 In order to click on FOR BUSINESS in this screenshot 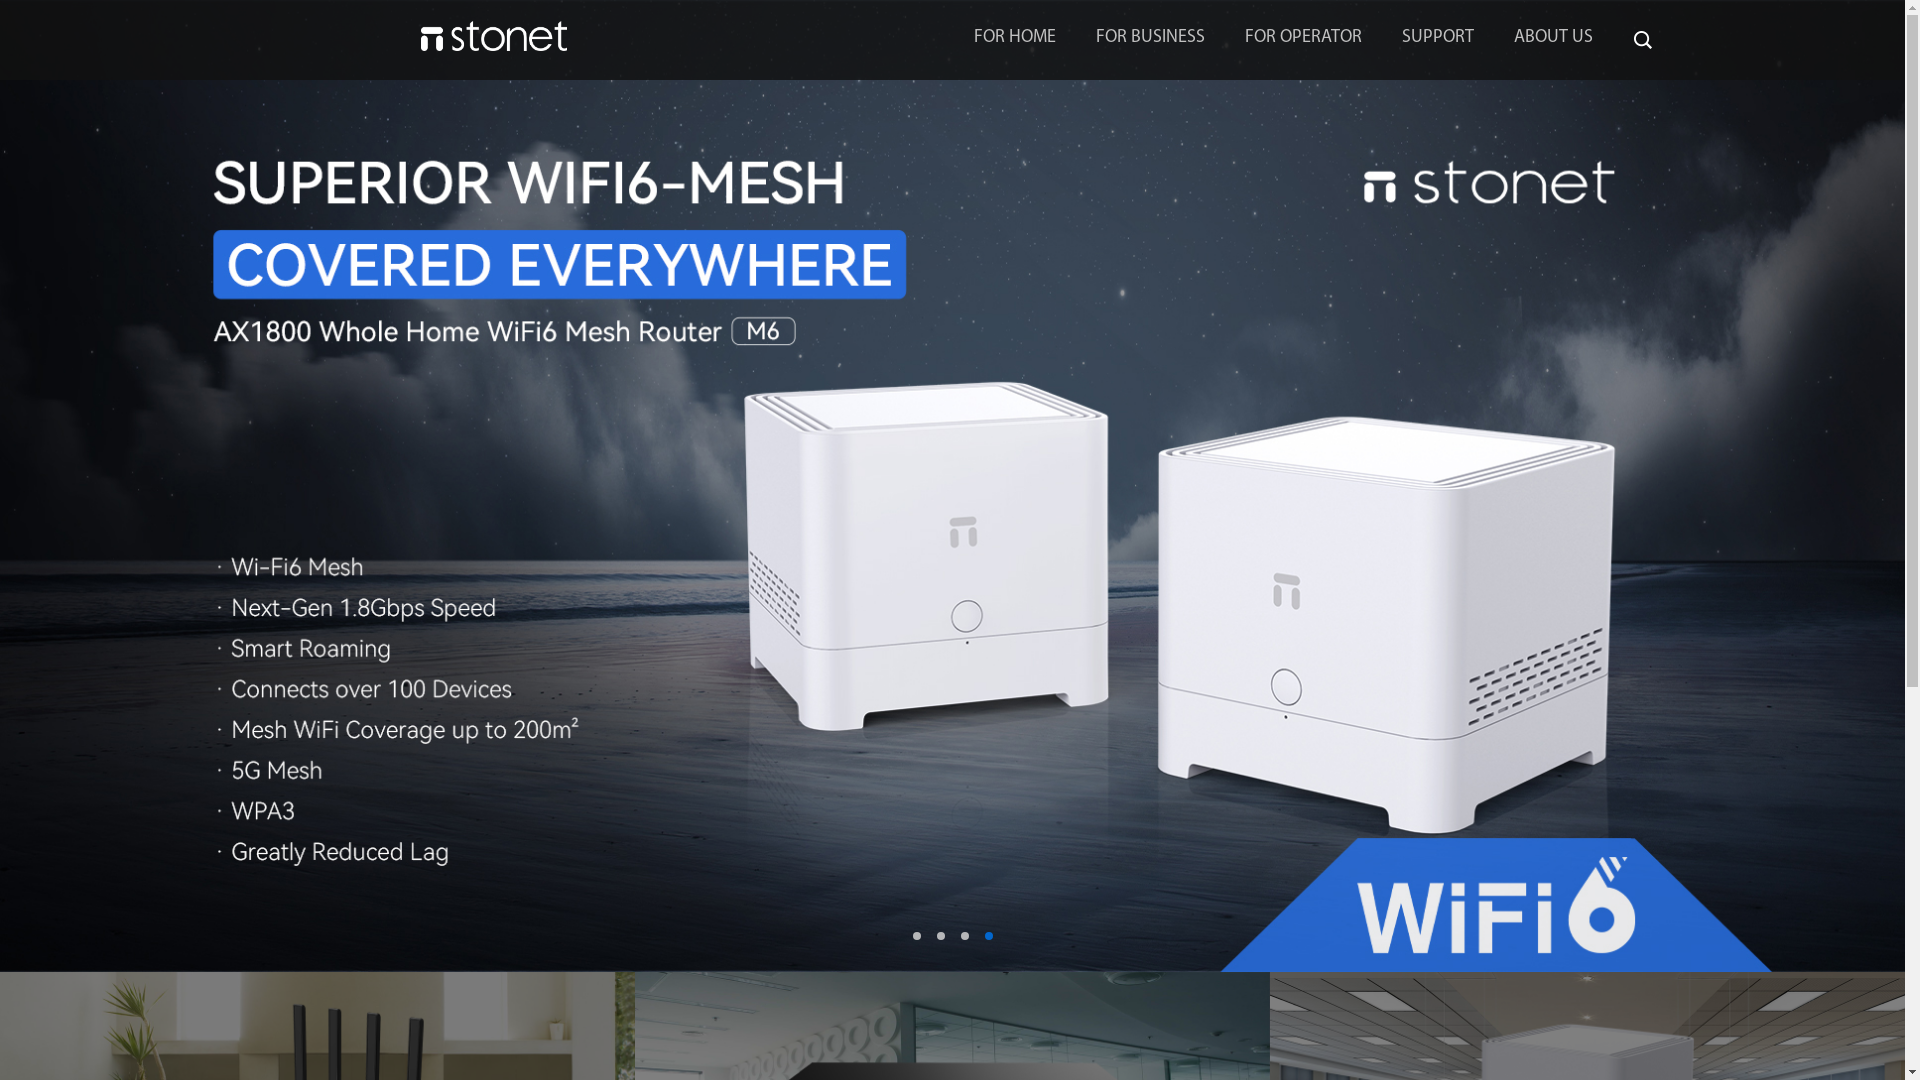, I will do `click(1150, 38)`.